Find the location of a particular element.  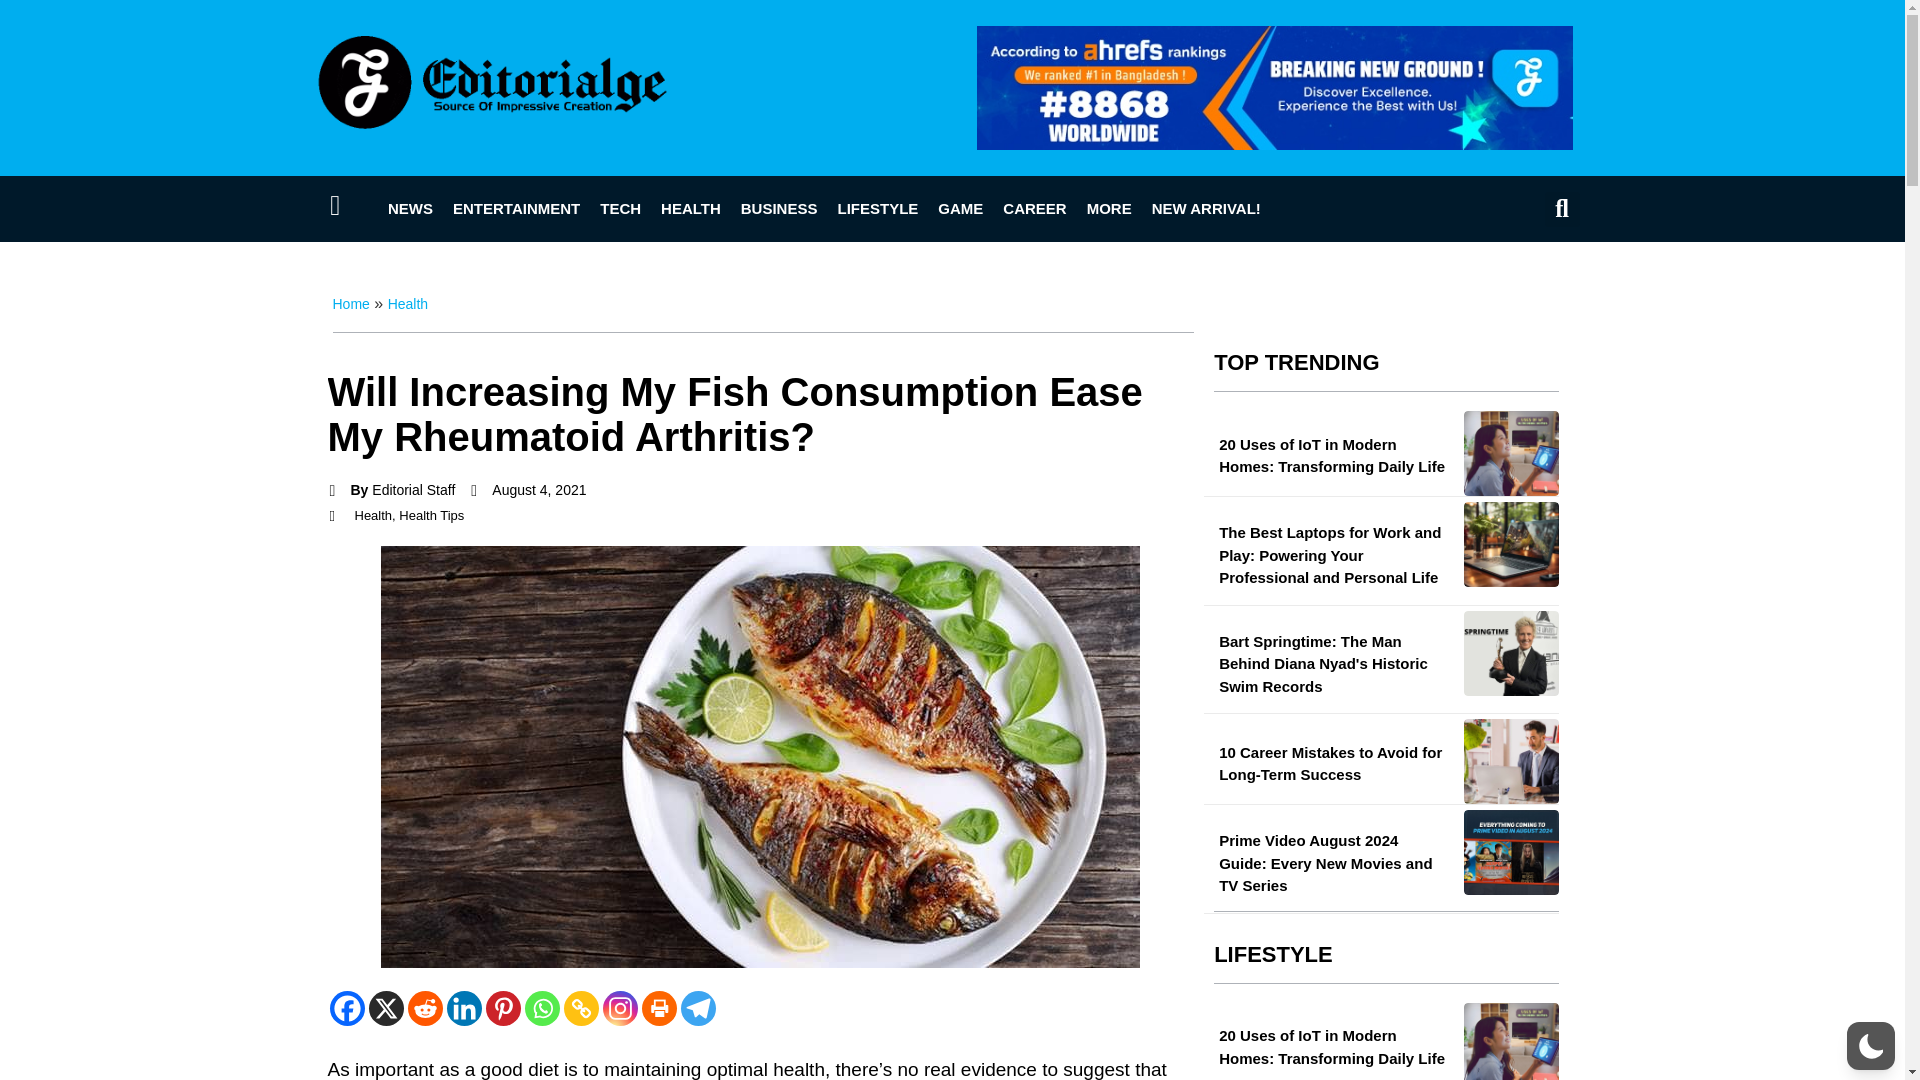

Pinterest is located at coordinates (502, 1008).